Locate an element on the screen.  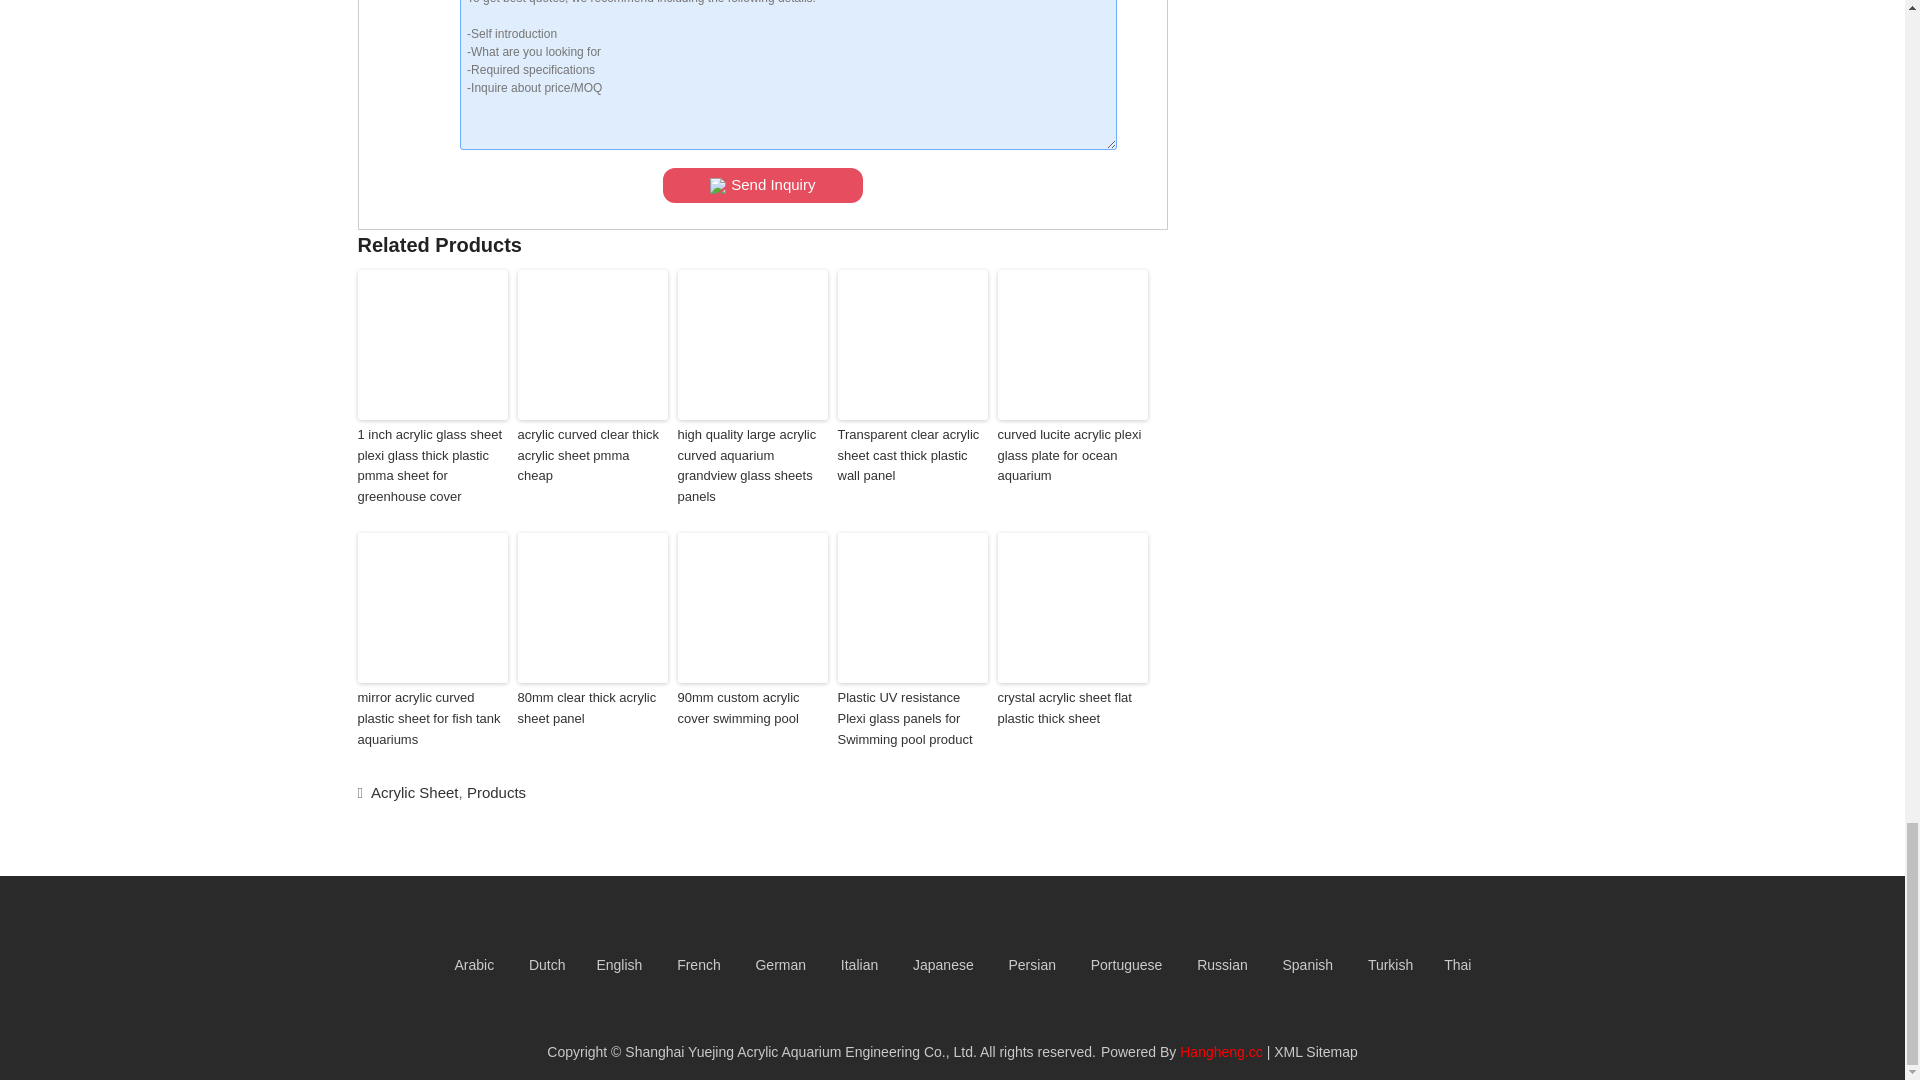
German is located at coordinates (770, 964).